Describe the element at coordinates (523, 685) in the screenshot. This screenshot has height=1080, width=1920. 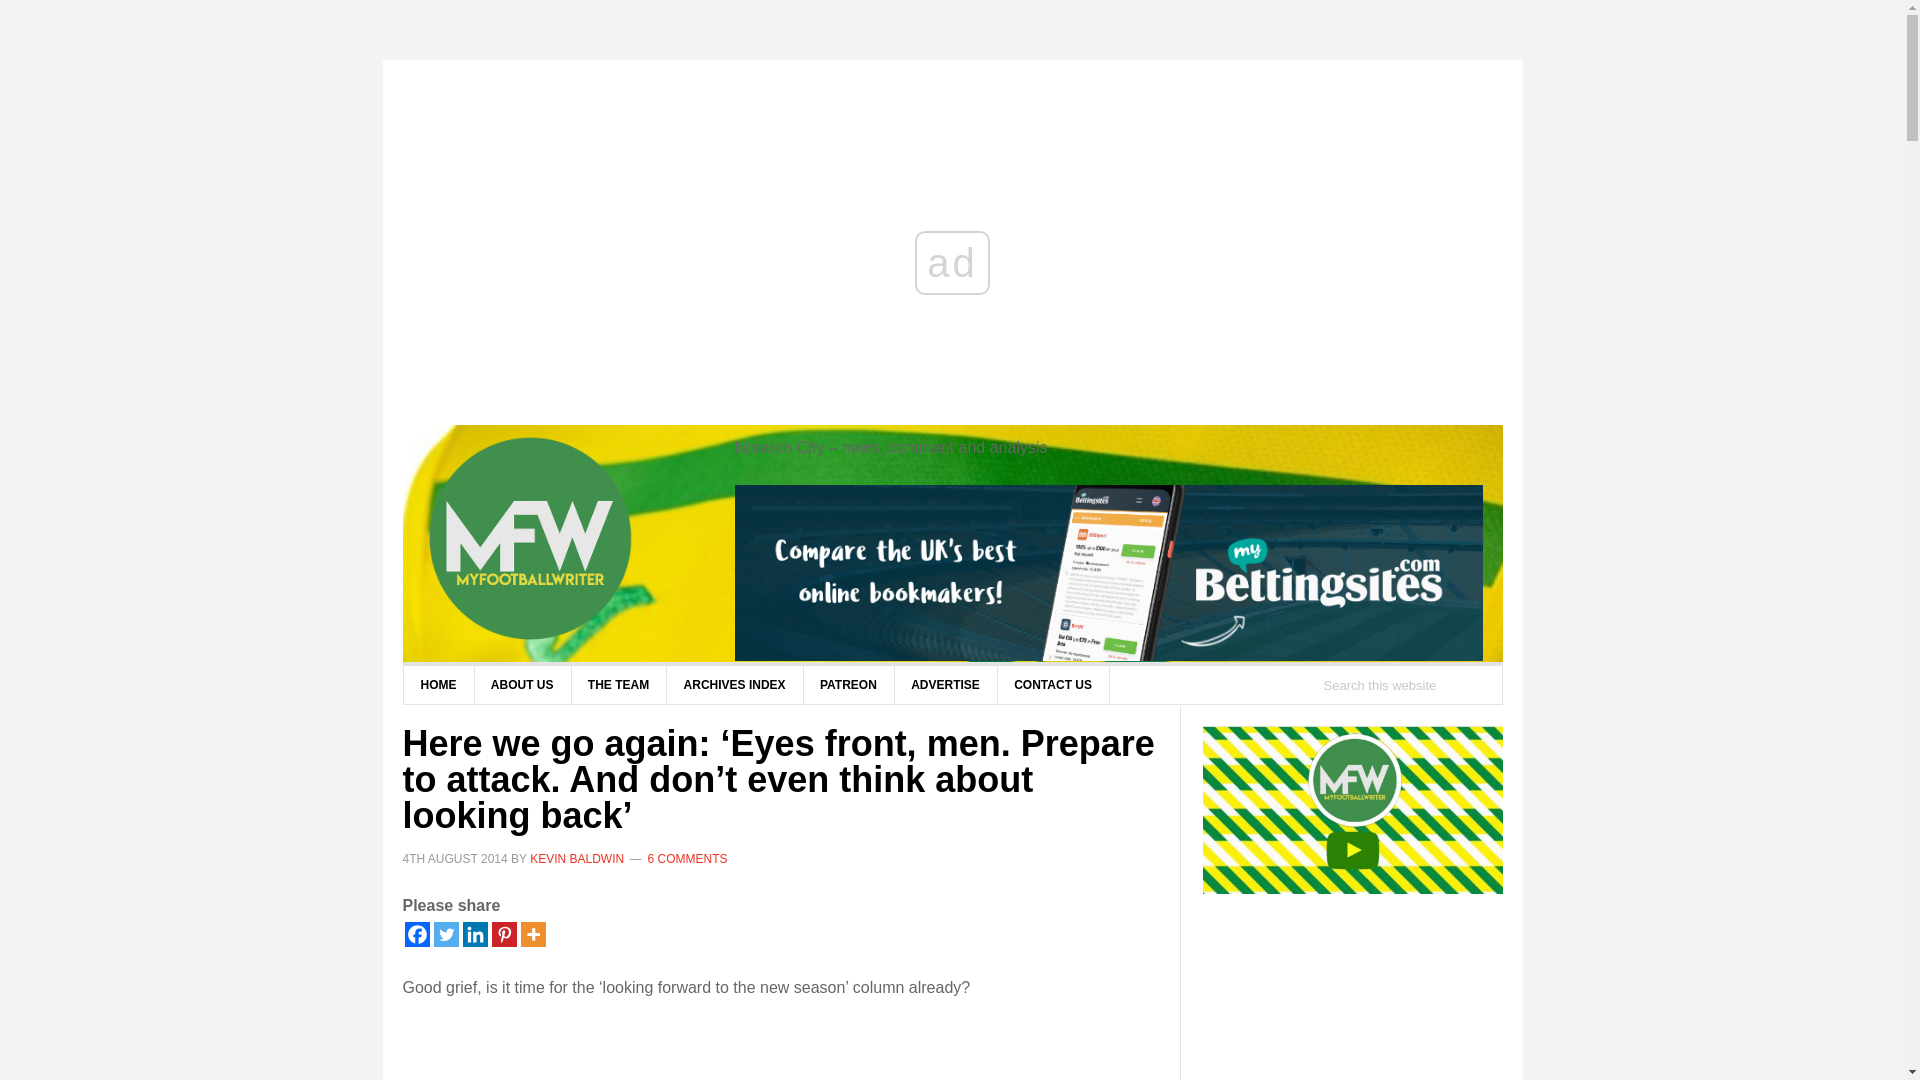
I see `ABOUT US` at that location.